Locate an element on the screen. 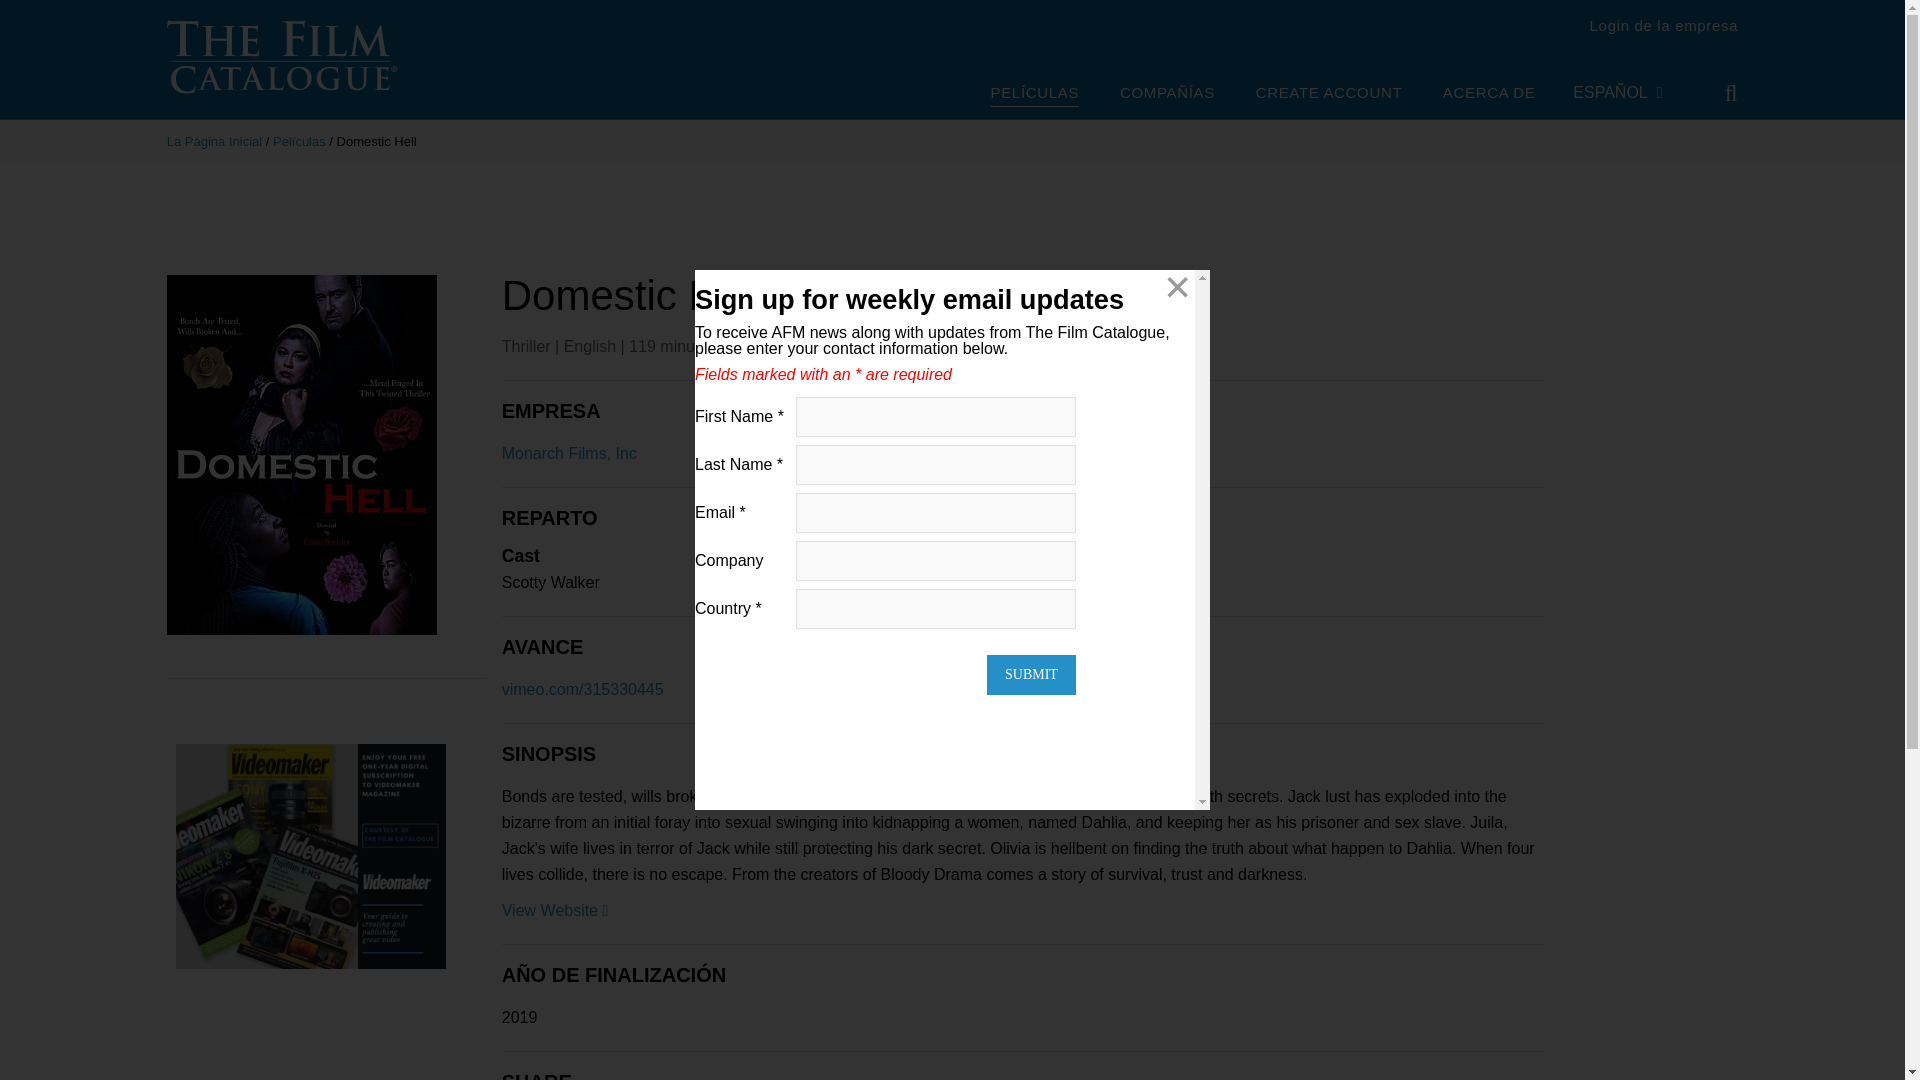 The image size is (1920, 1080). Login de la empresa is located at coordinates (1664, 25).